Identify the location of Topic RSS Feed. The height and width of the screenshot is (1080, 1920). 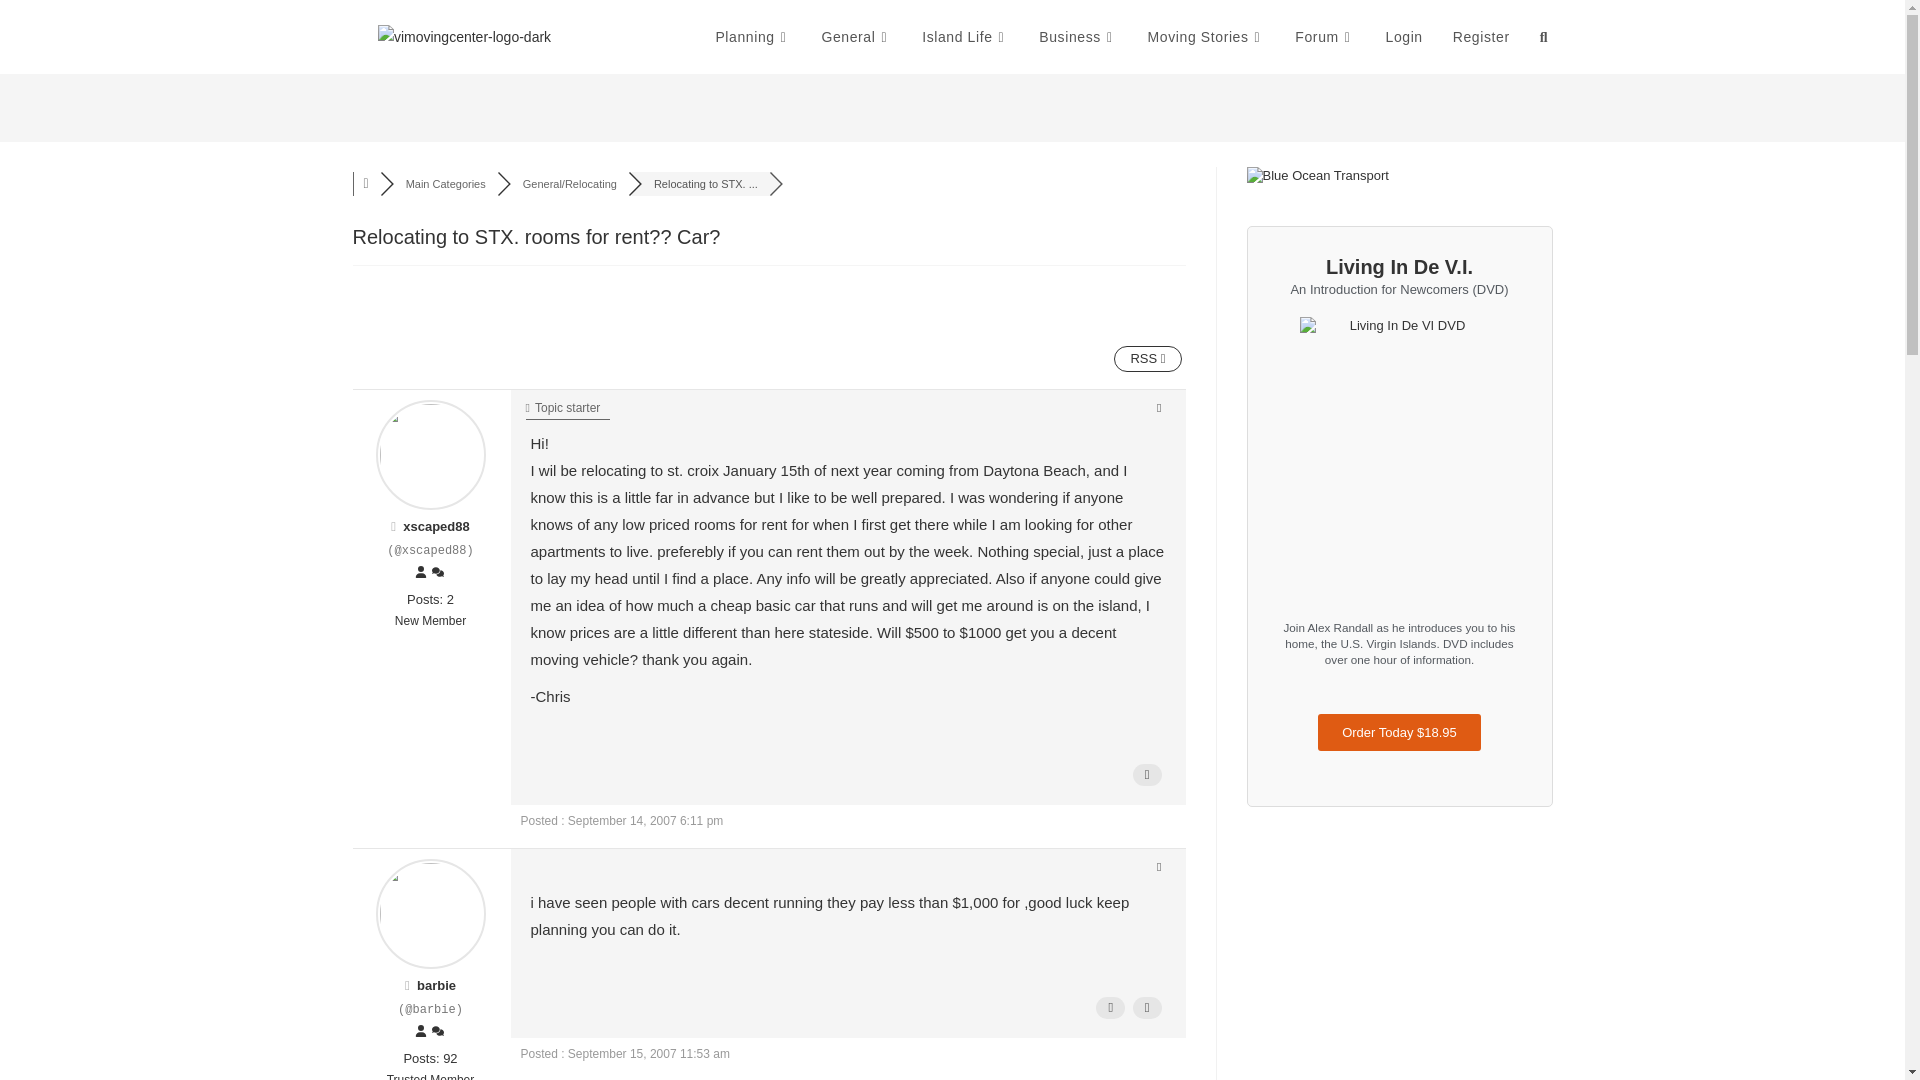
(1146, 358).